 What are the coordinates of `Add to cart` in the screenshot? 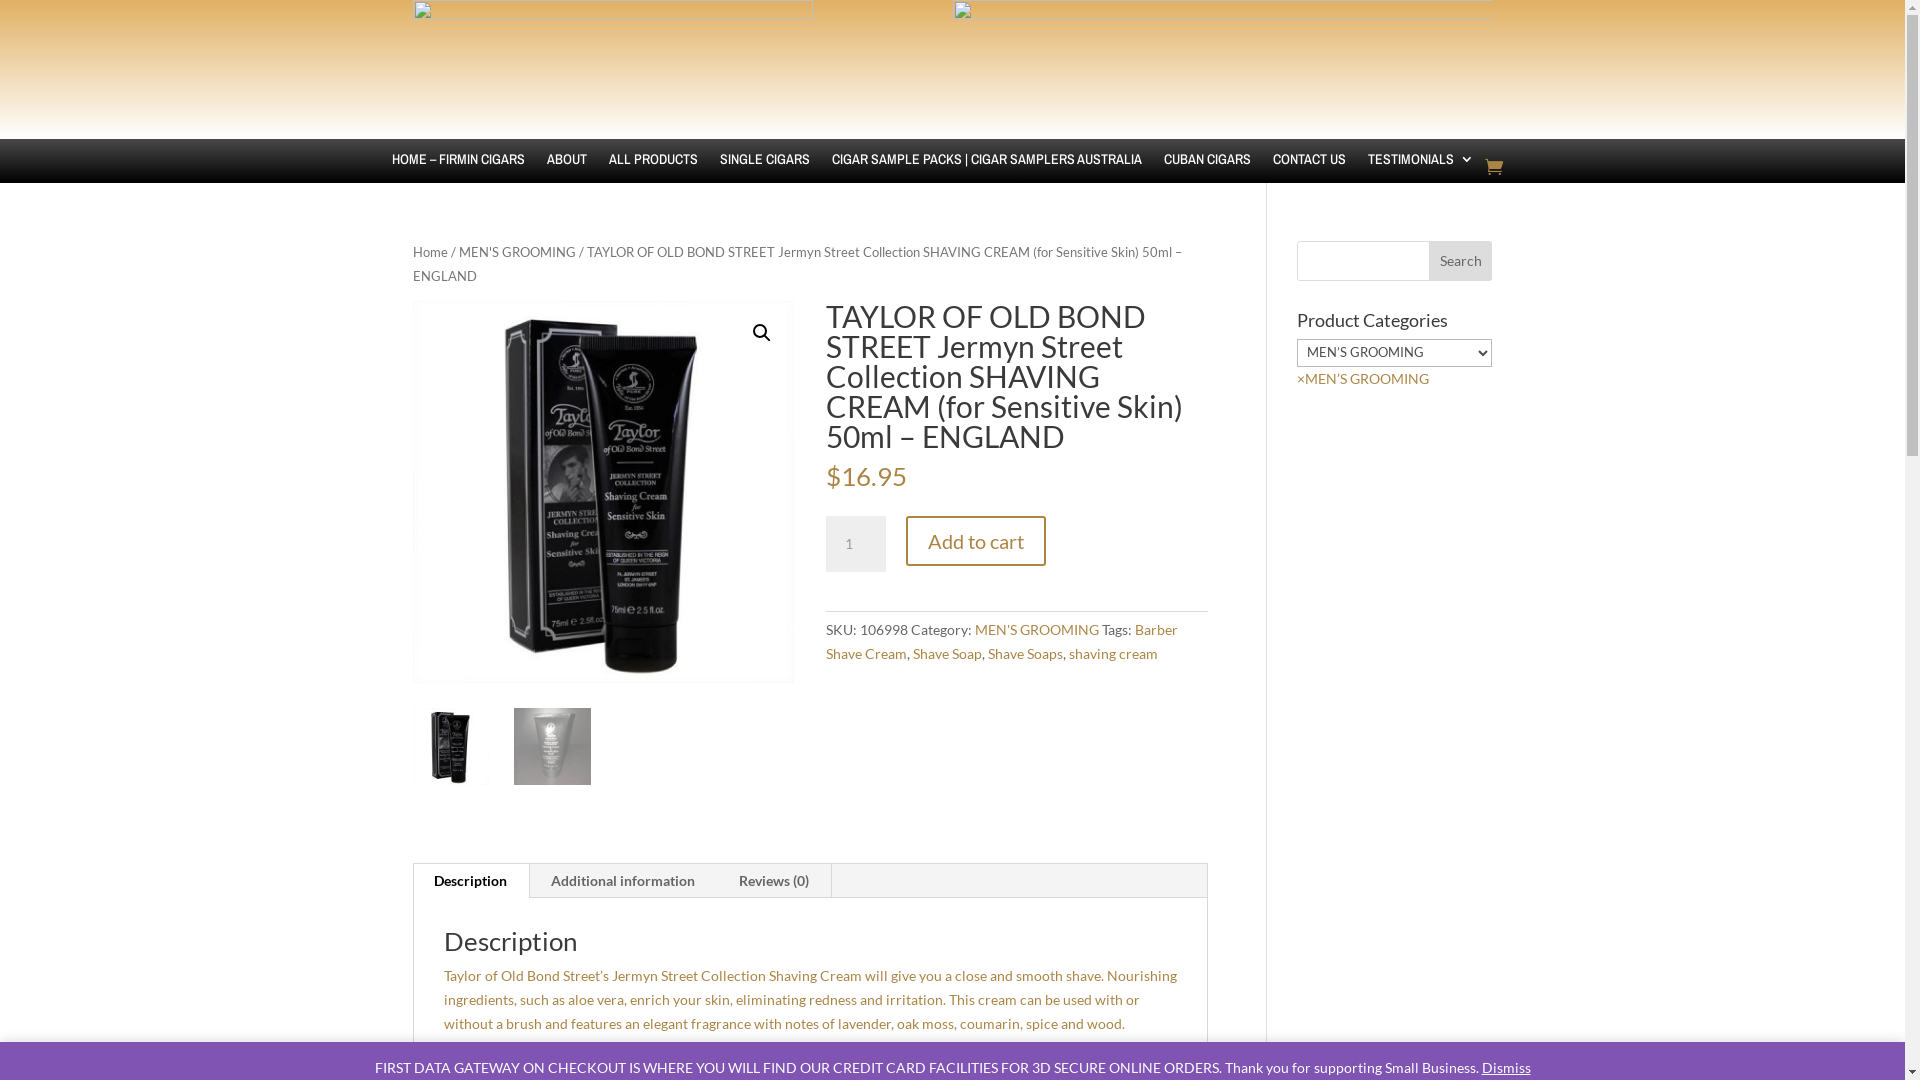 It's located at (976, 541).